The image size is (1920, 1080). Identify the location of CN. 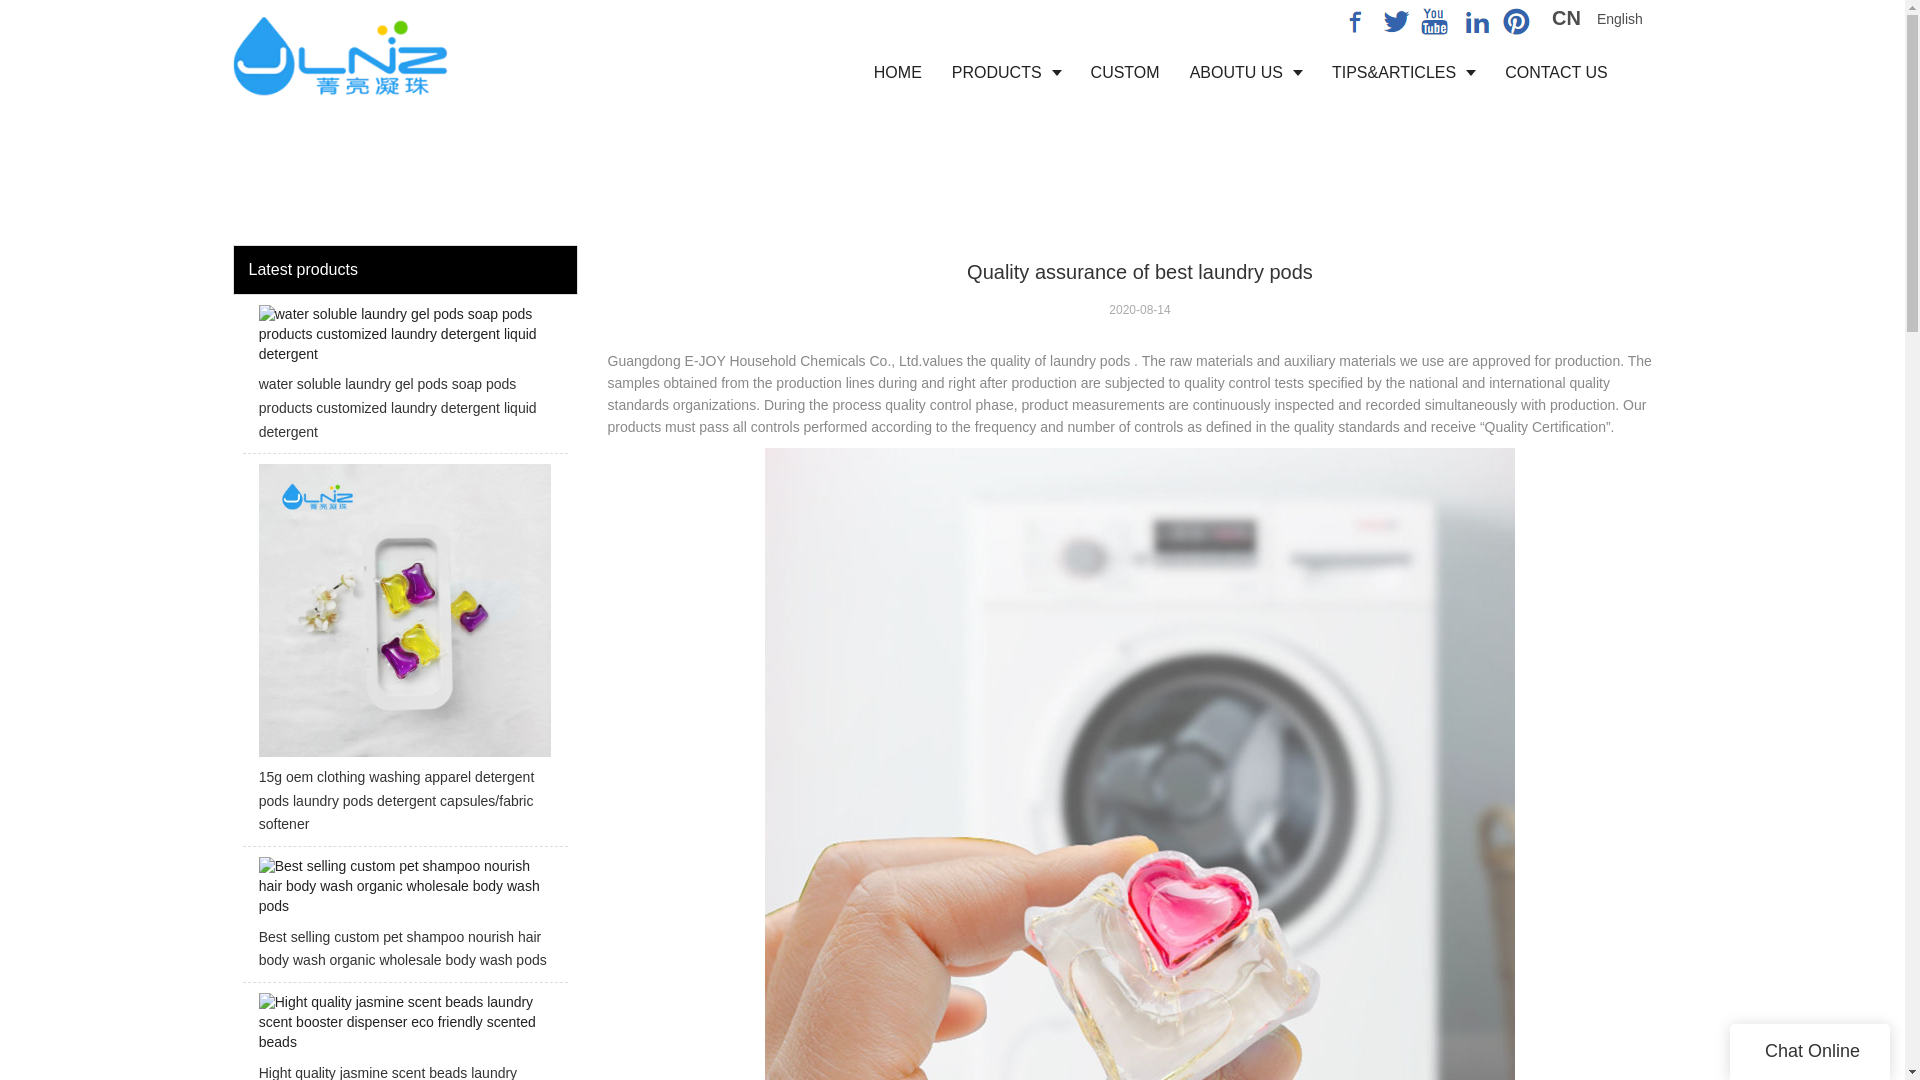
(1566, 20).